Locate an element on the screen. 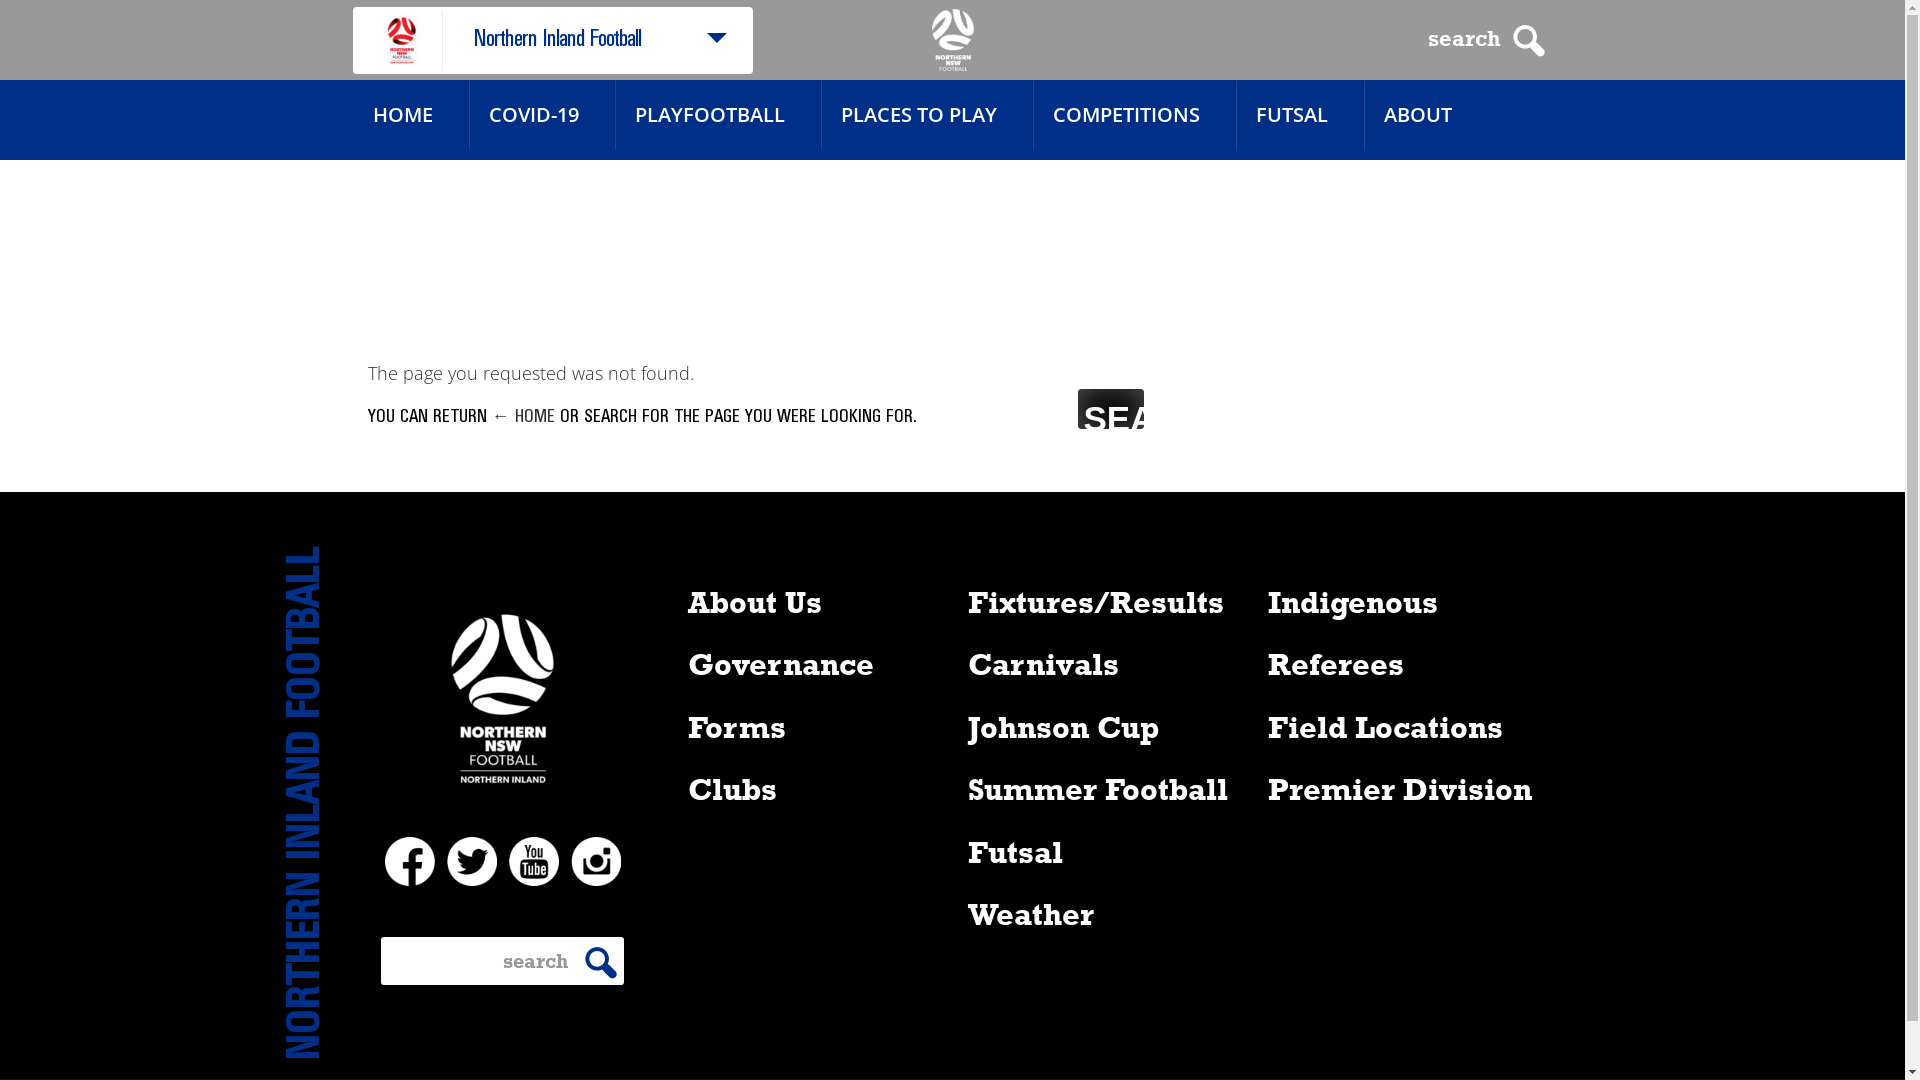  Twitter is located at coordinates (471, 861).